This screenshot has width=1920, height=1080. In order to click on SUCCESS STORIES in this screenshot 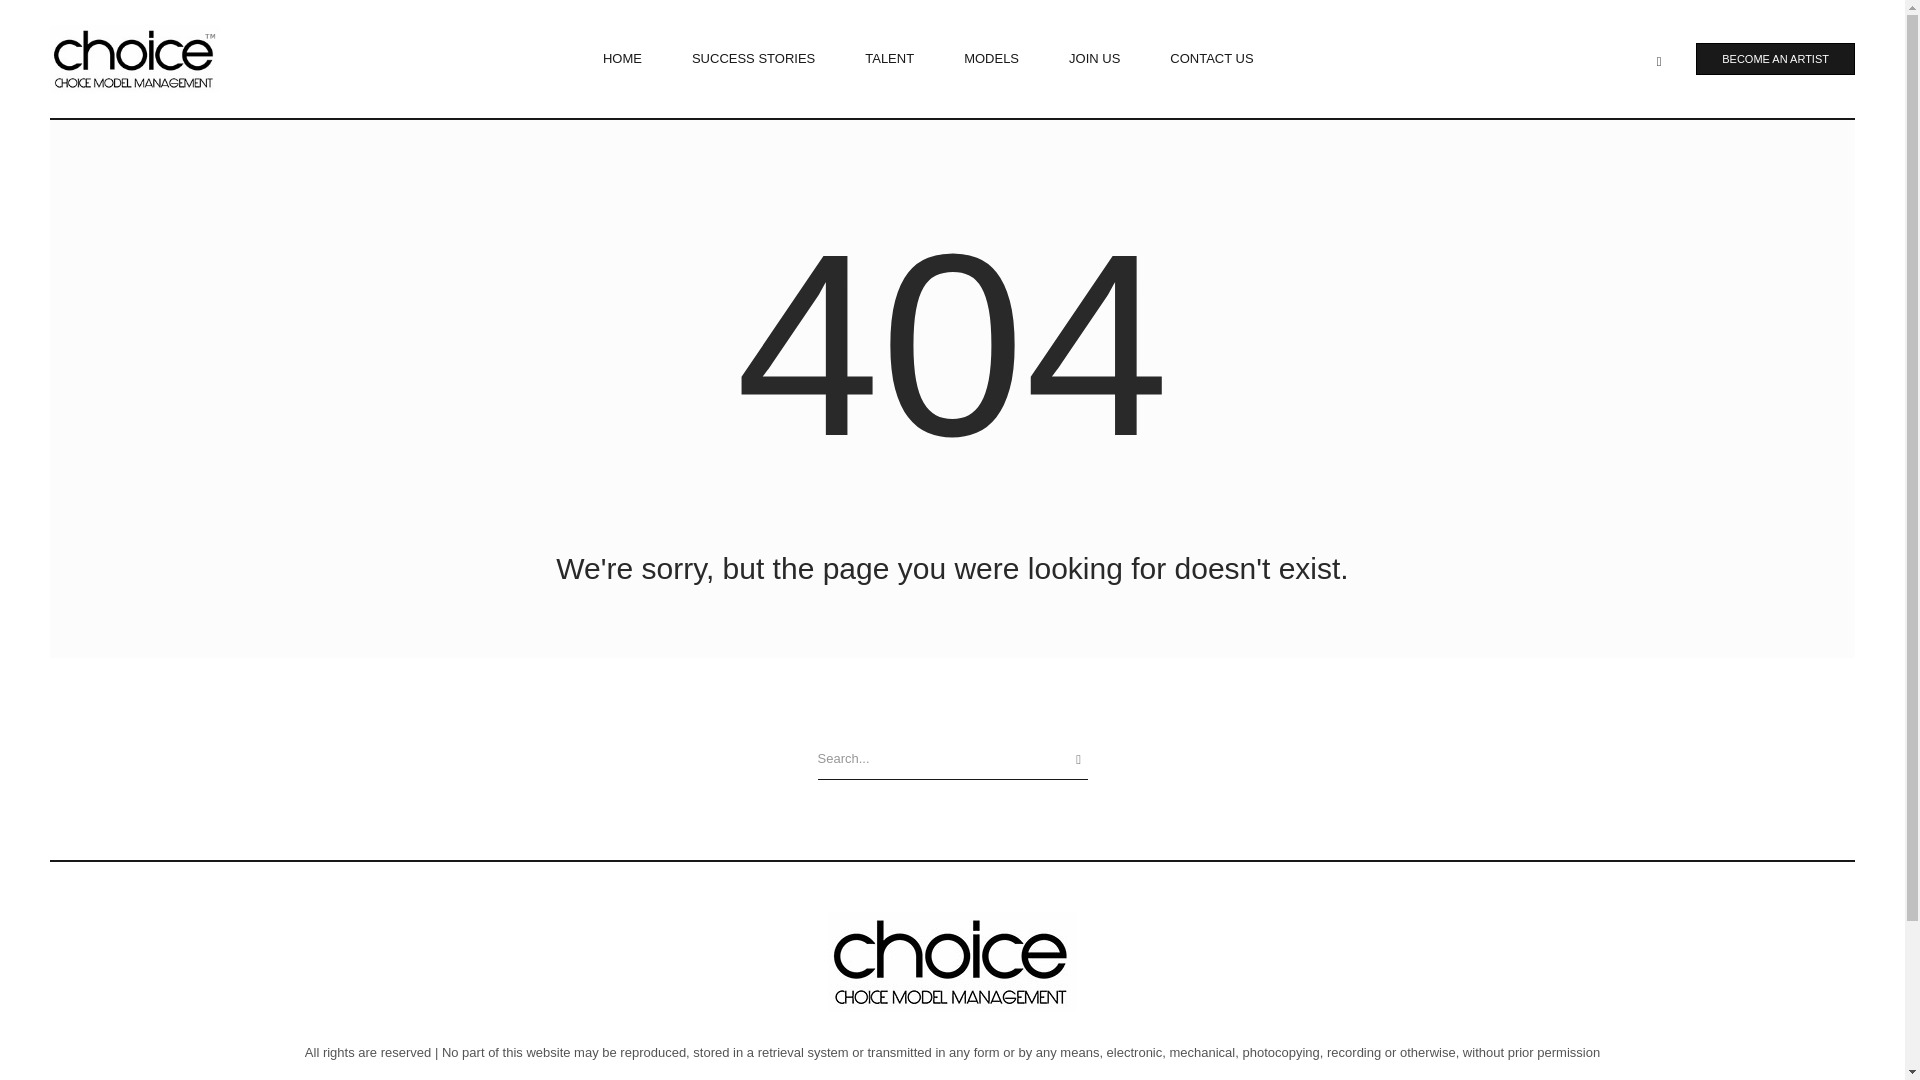, I will do `click(753, 58)`.